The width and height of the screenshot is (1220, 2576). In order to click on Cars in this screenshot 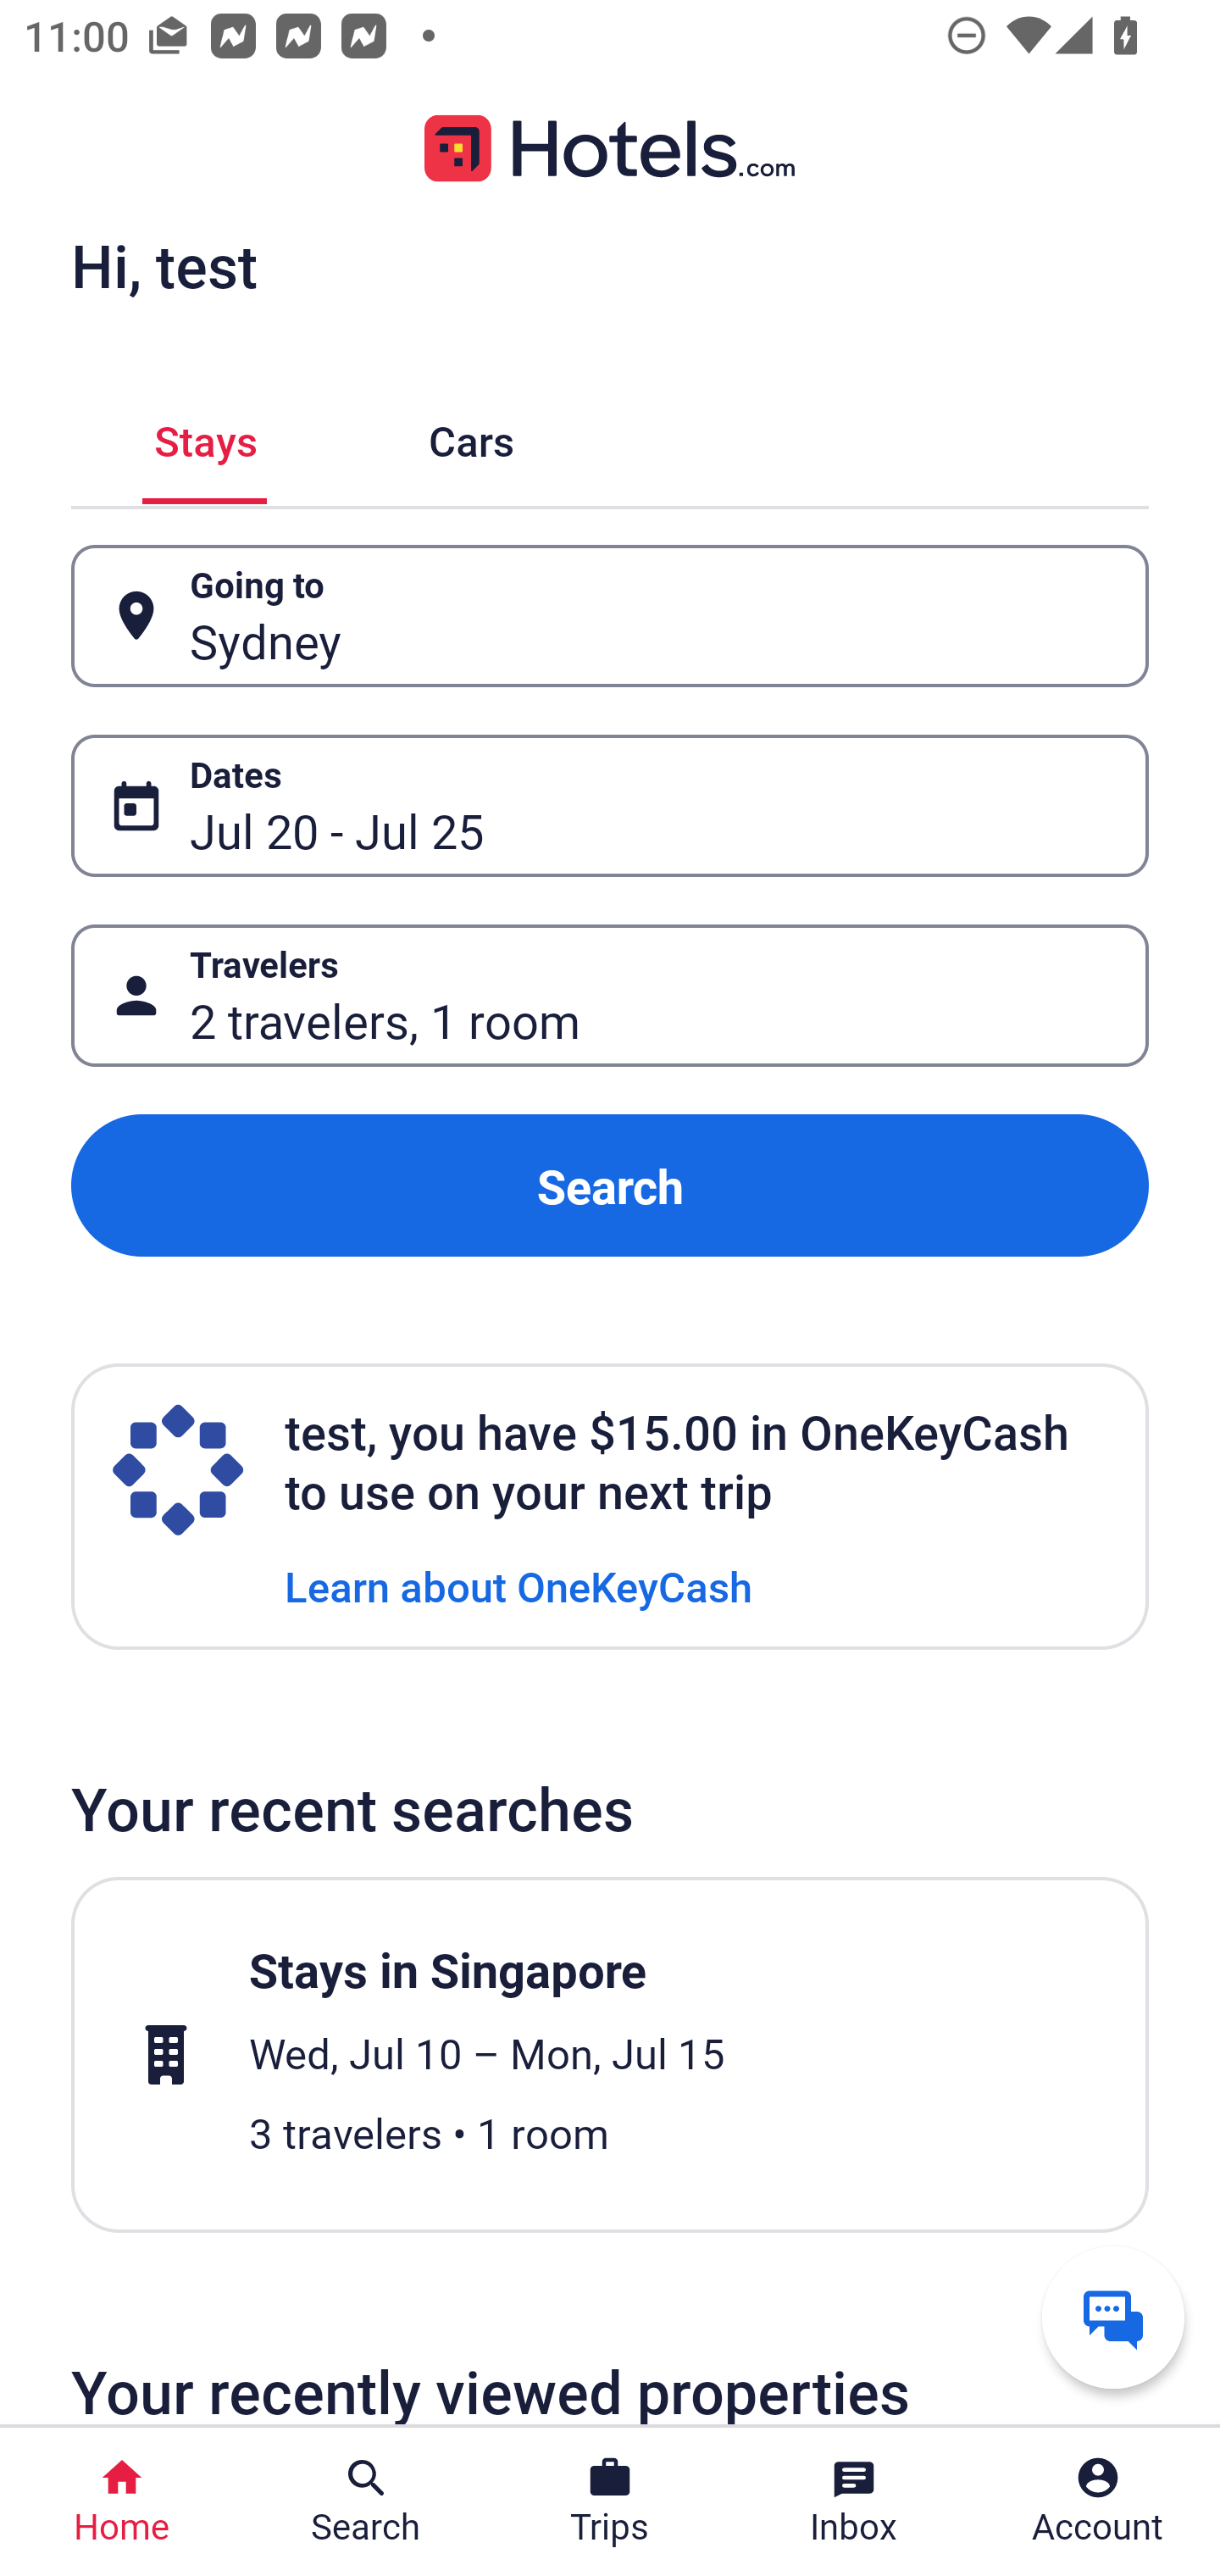, I will do `click(471, 436)`.